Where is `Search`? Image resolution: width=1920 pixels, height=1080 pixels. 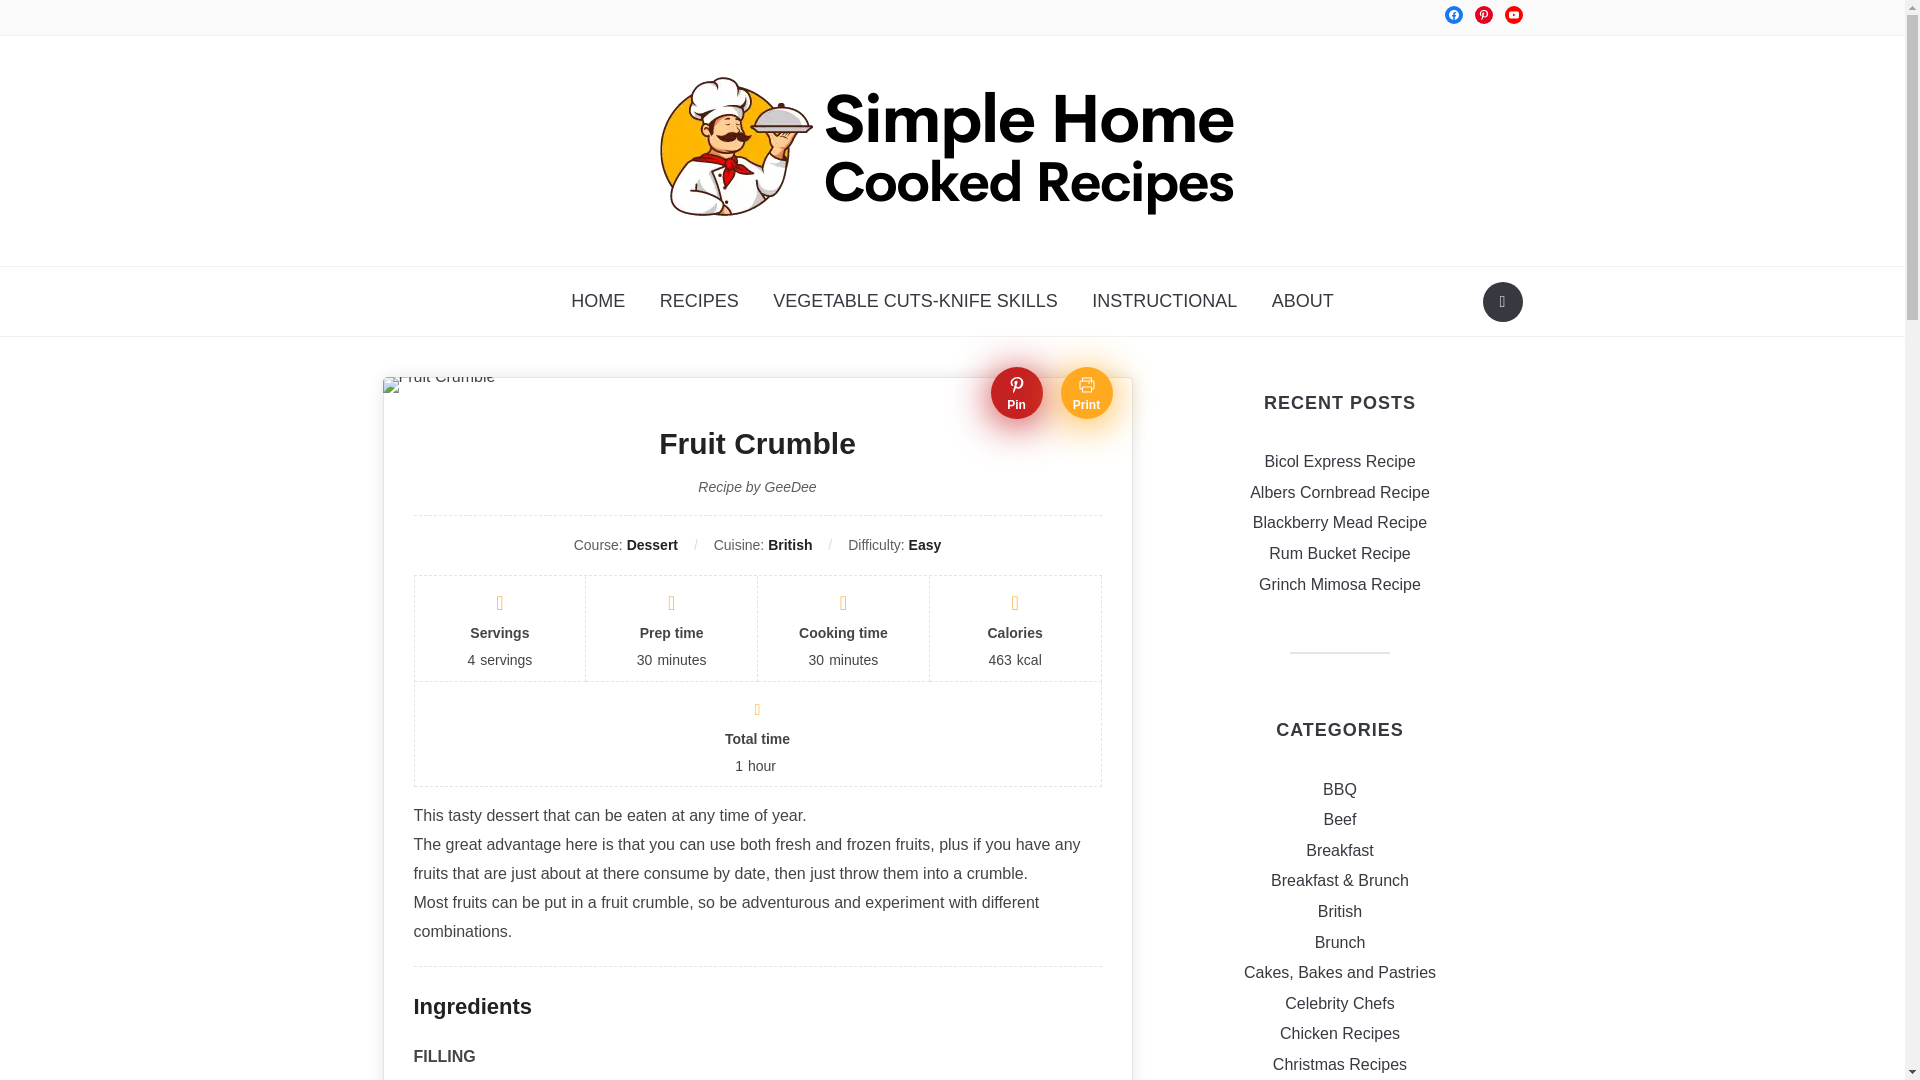 Search is located at coordinates (1502, 301).